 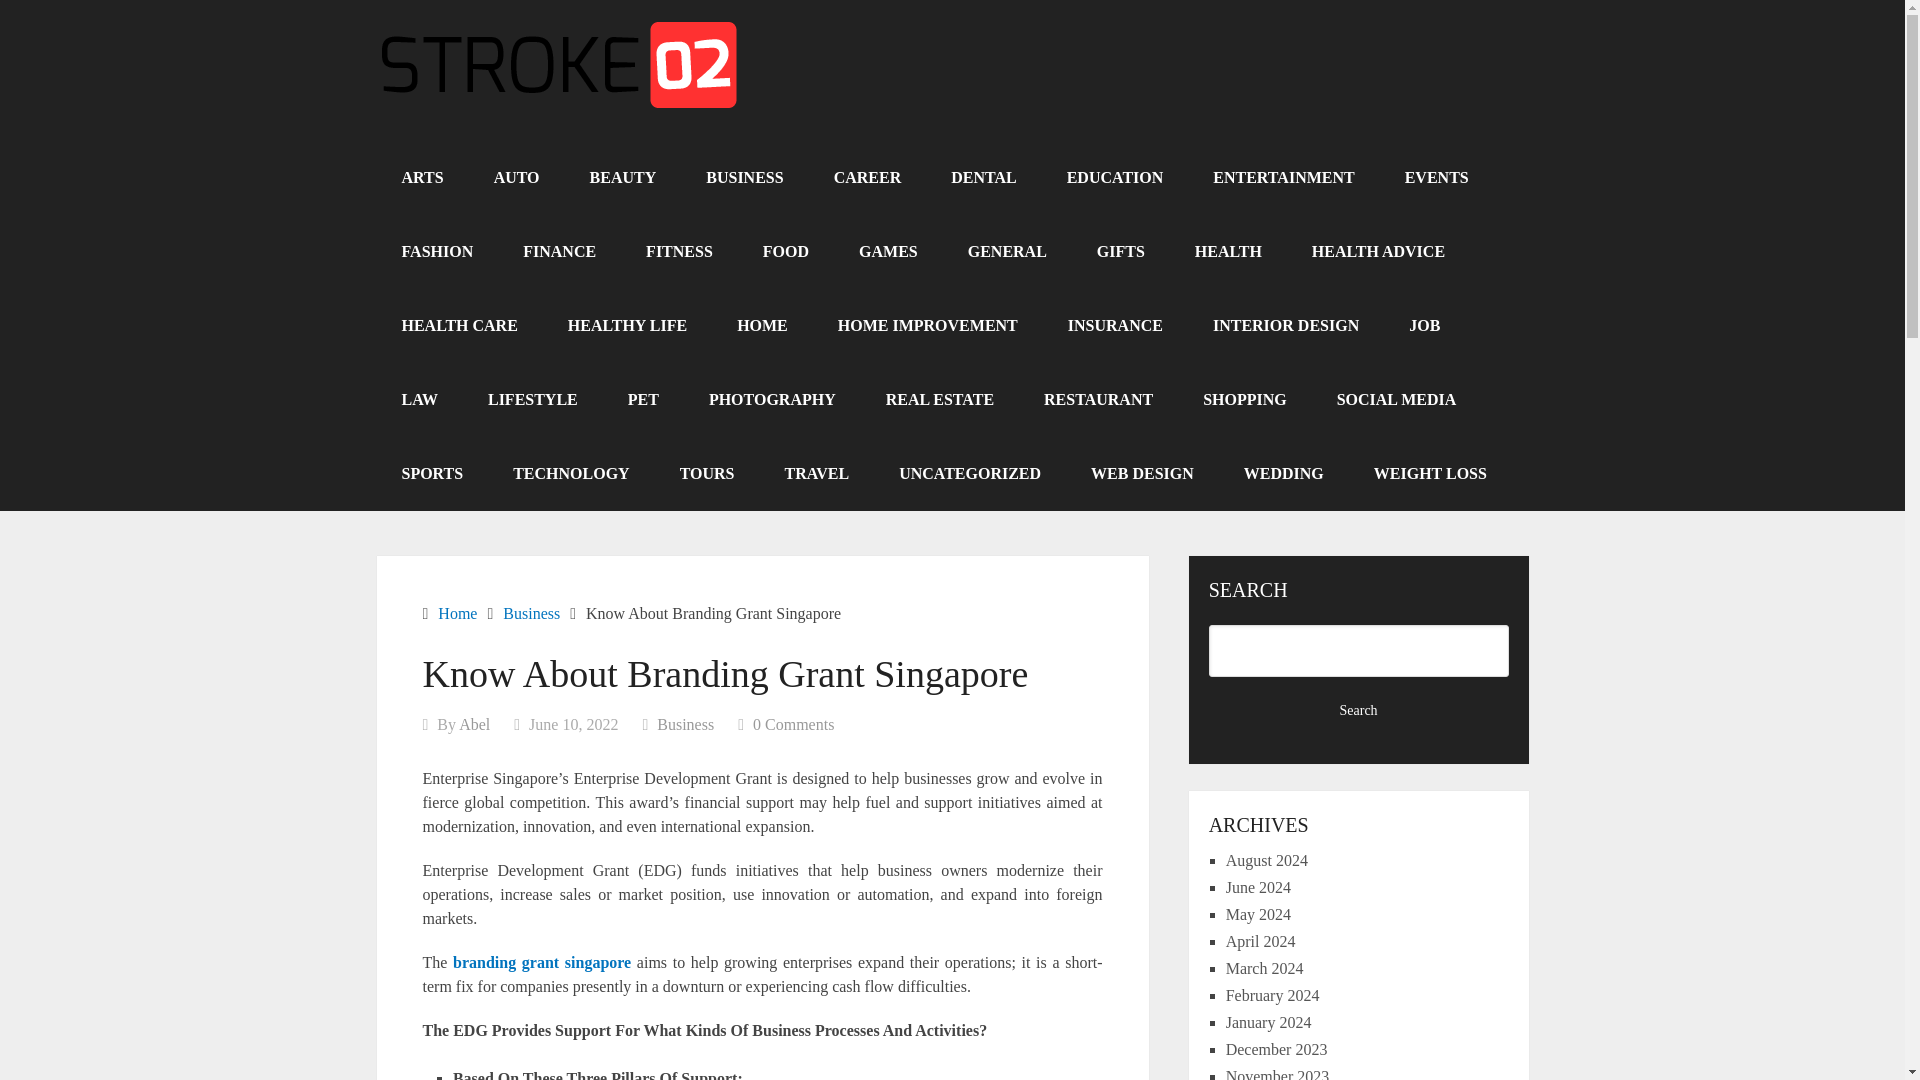 I want to click on CAREER, so click(x=868, y=178).